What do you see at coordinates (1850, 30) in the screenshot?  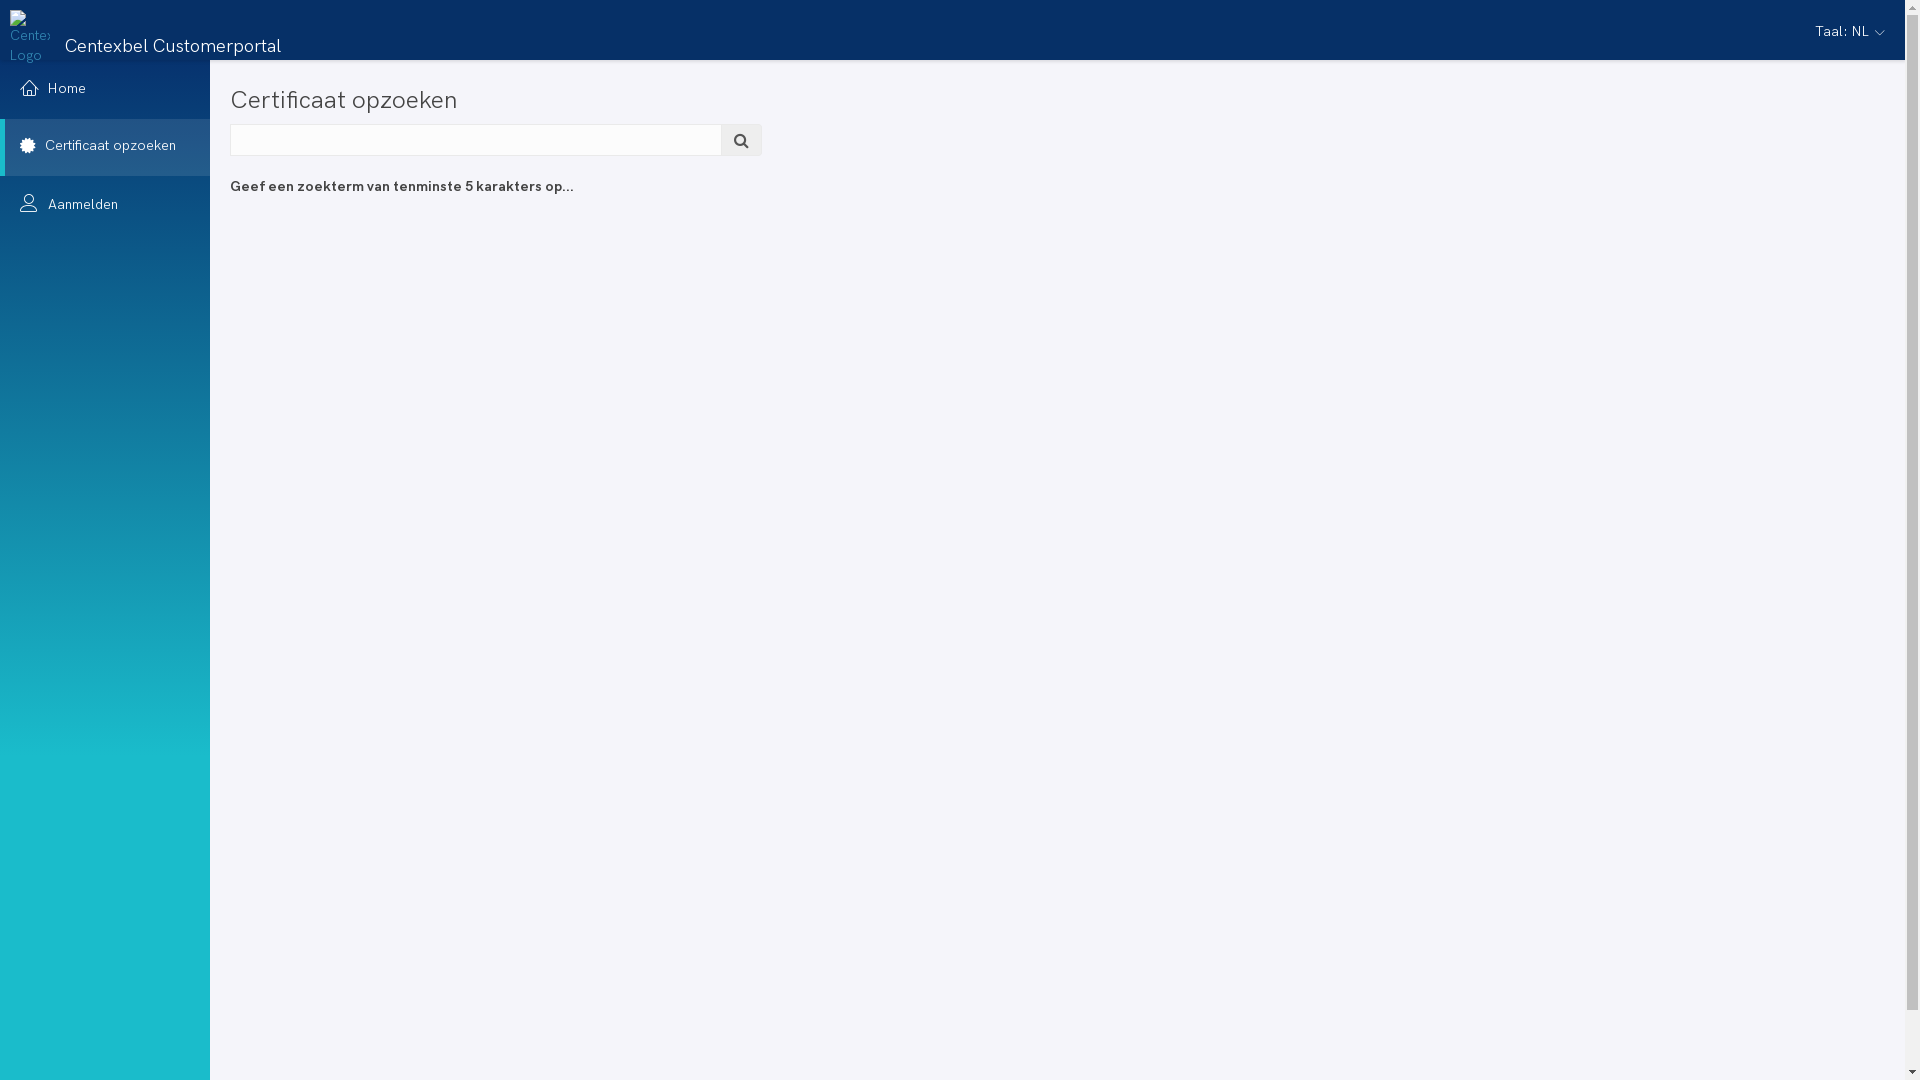 I see `Taal: NL` at bounding box center [1850, 30].